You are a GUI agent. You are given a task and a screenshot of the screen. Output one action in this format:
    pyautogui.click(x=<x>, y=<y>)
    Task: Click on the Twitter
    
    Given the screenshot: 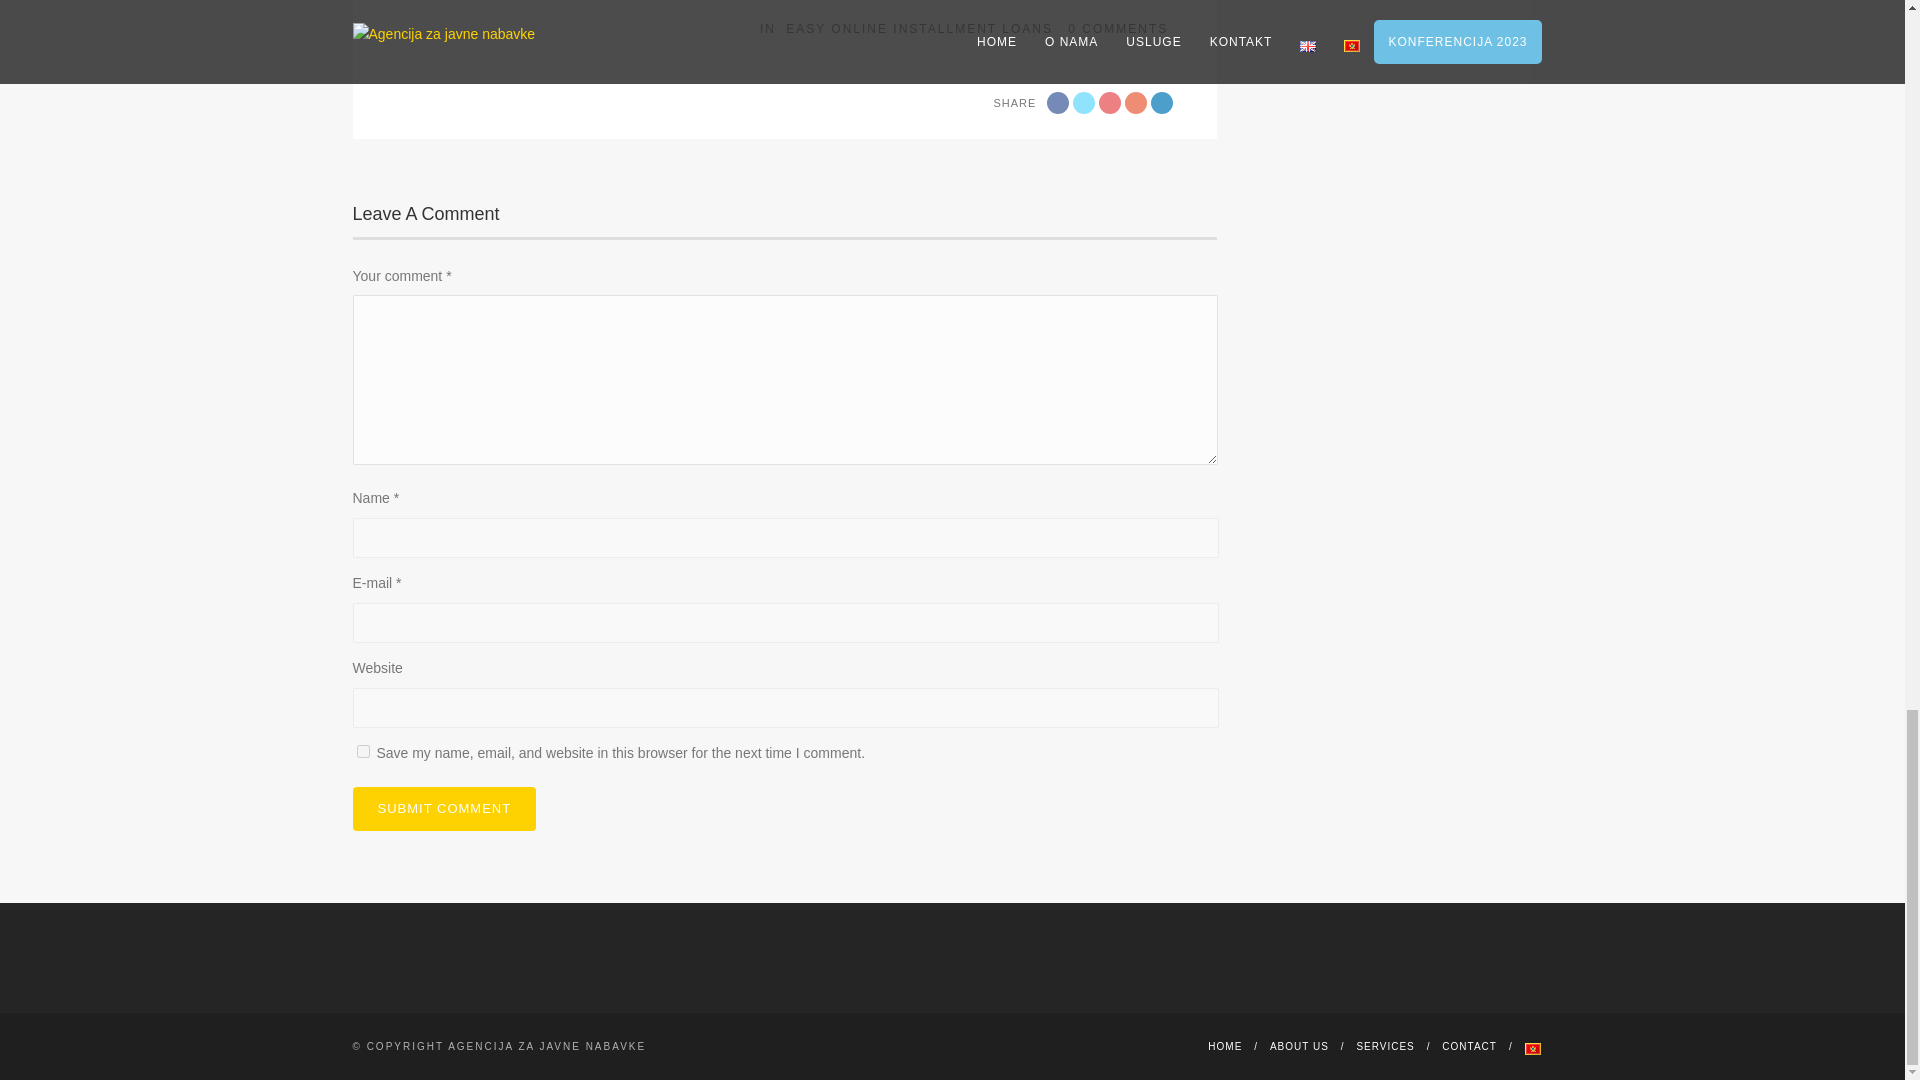 What is the action you would take?
    pyautogui.click(x=1084, y=102)
    